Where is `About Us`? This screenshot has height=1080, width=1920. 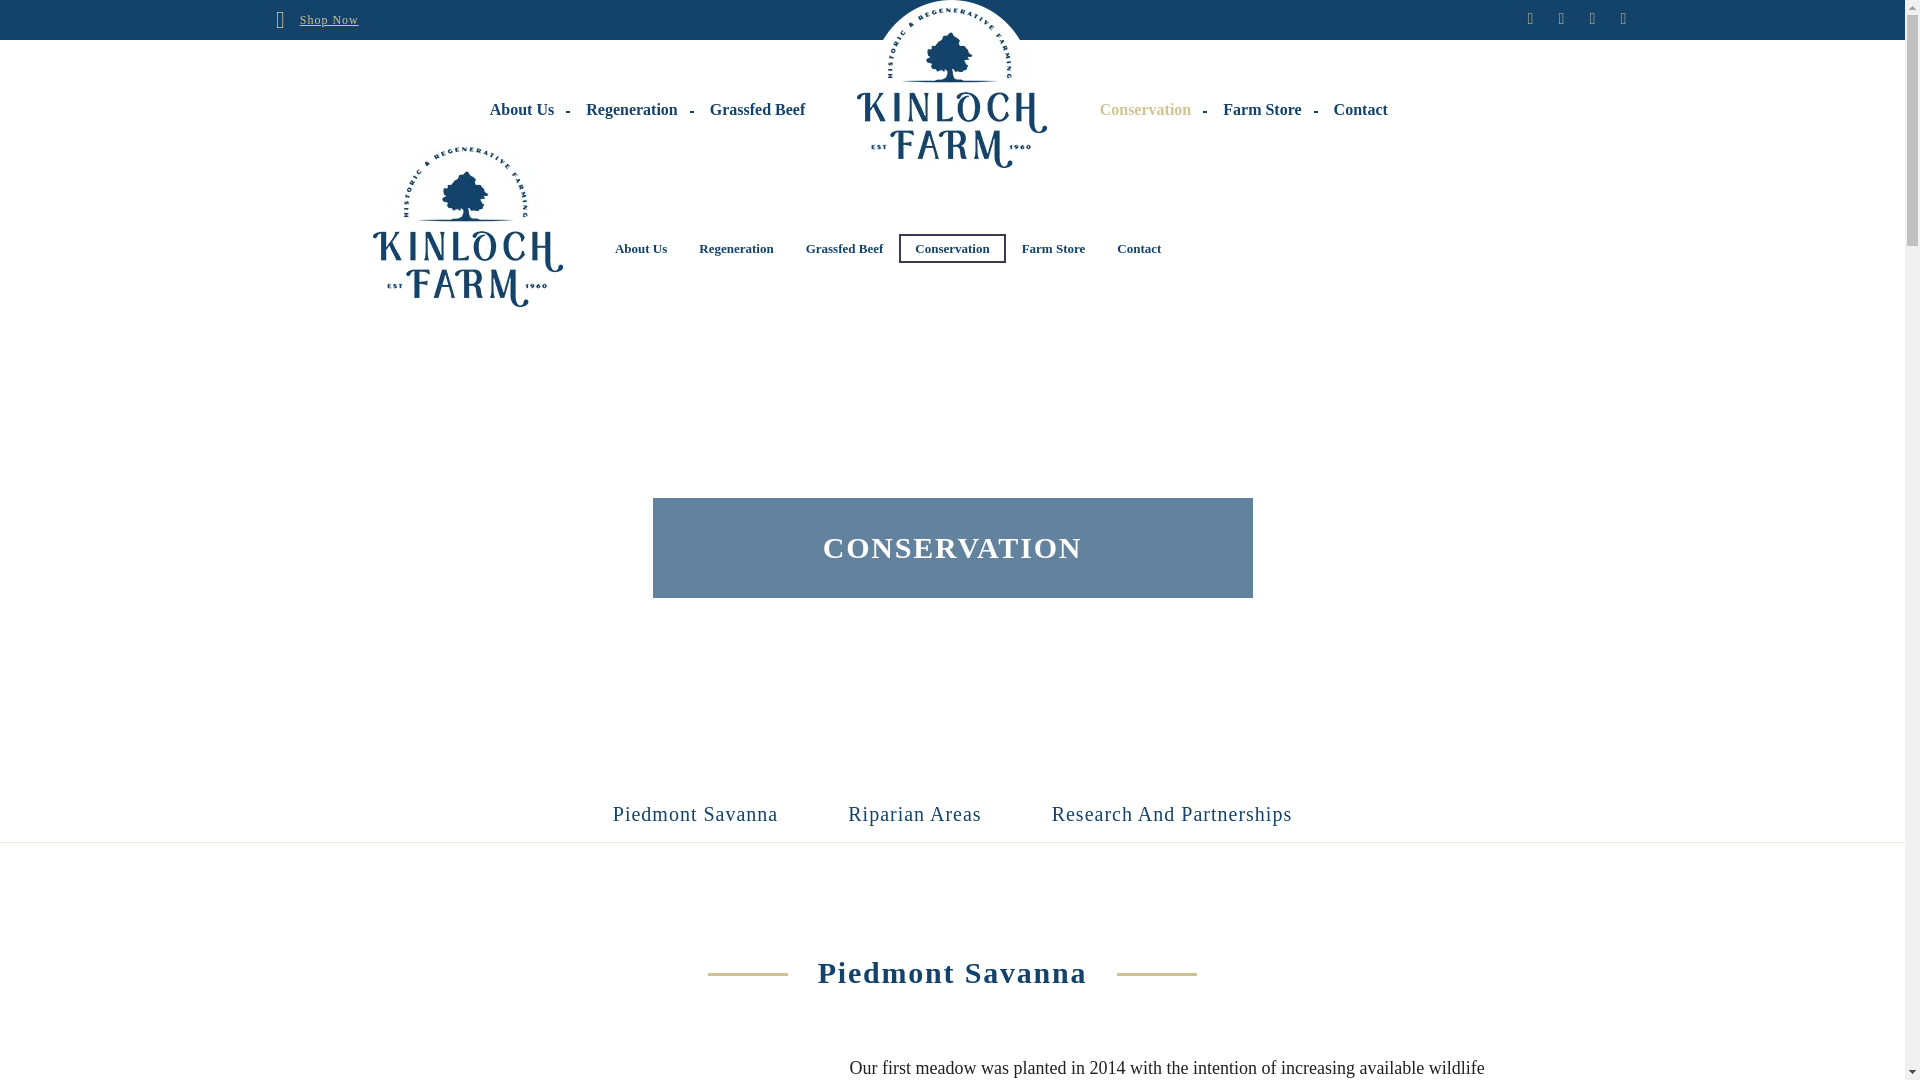 About Us is located at coordinates (641, 248).